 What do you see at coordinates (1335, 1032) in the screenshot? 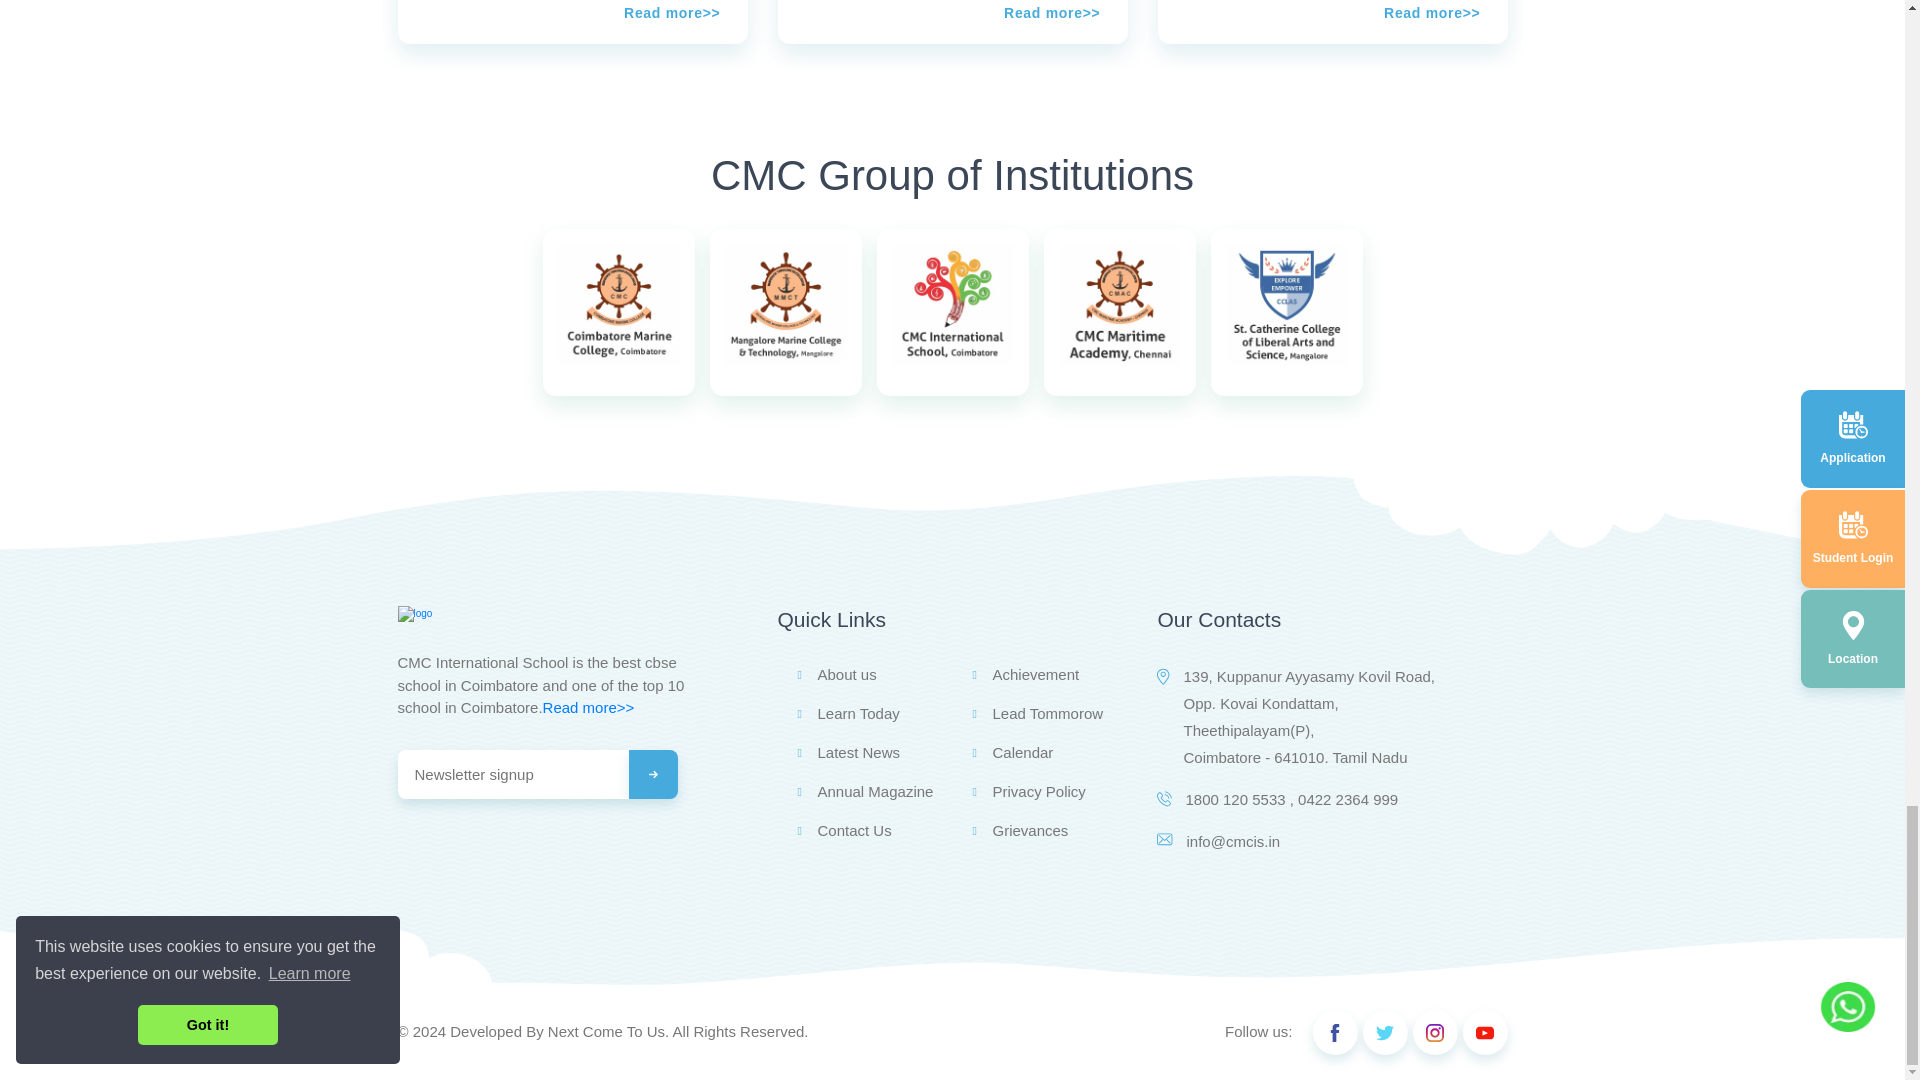
I see `Facebook` at bounding box center [1335, 1032].